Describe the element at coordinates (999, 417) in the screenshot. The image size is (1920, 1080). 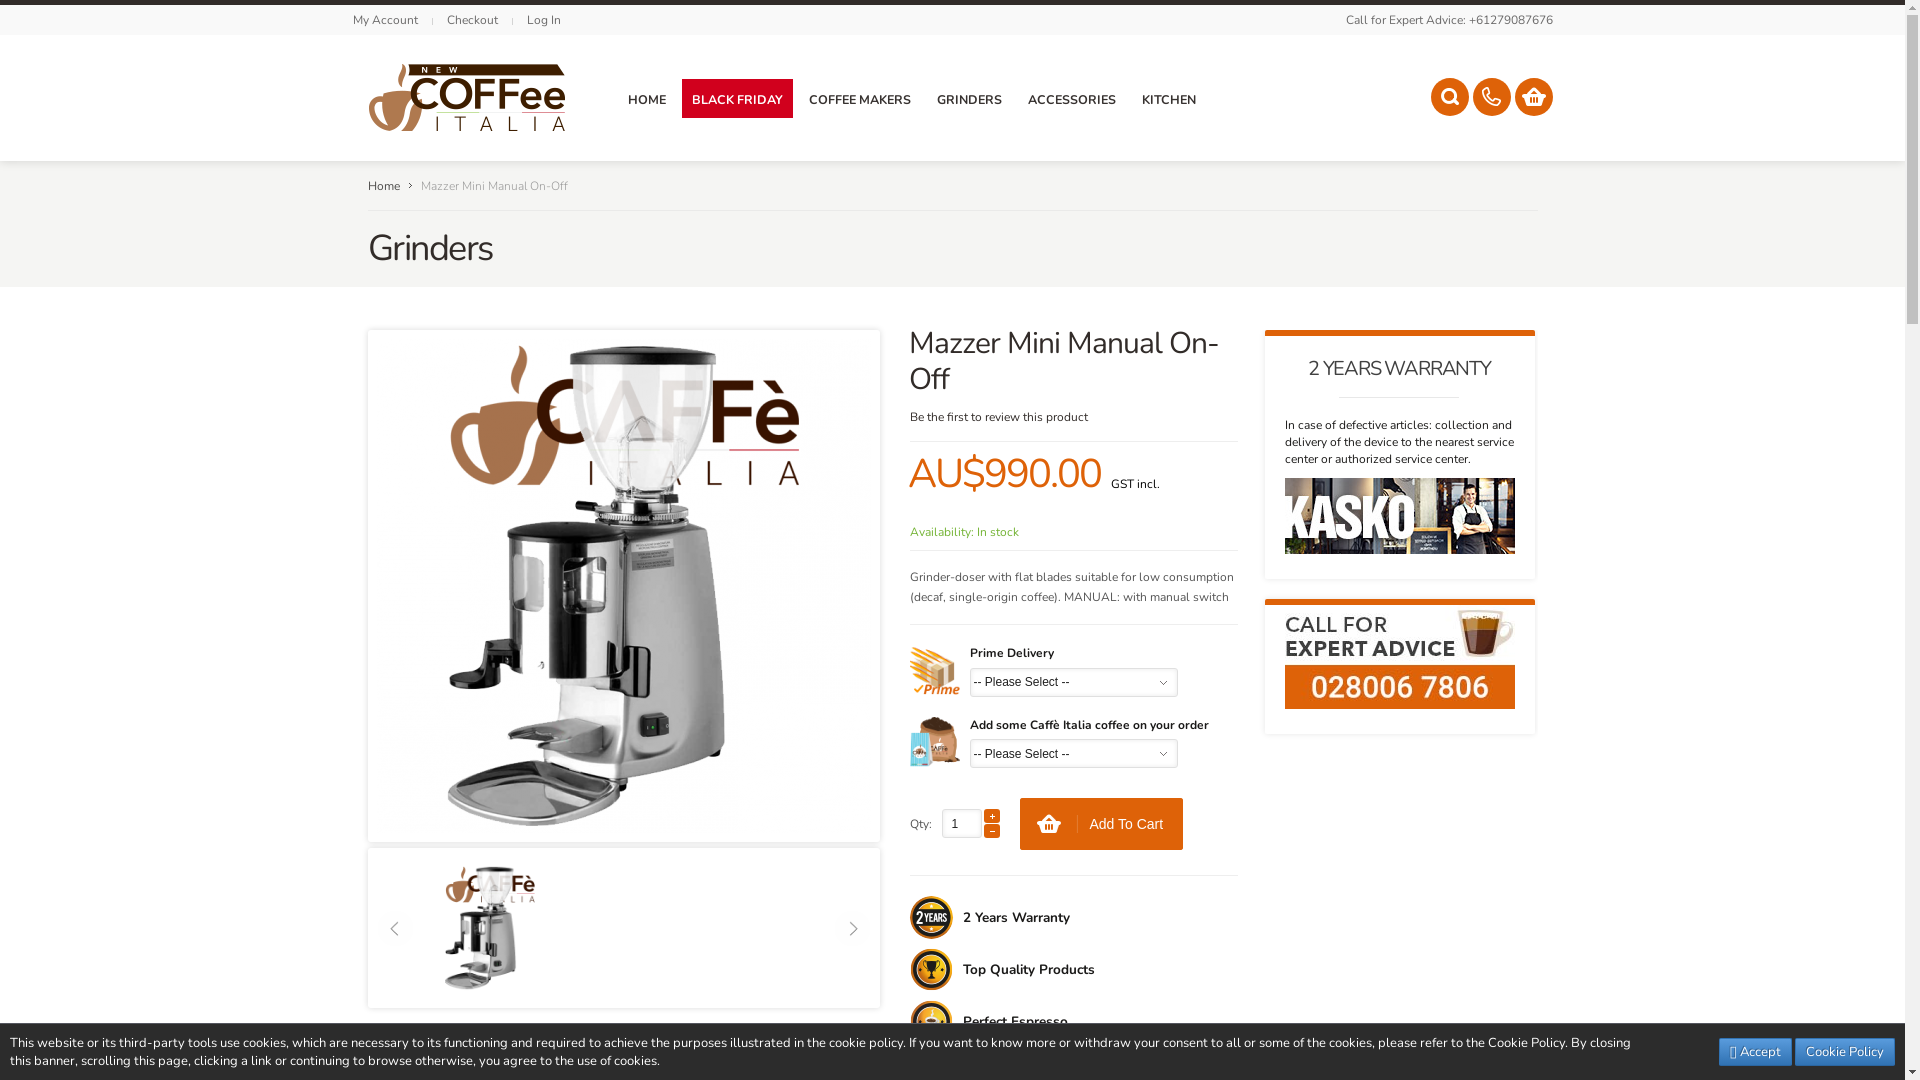
I see `Be the first to review this product` at that location.